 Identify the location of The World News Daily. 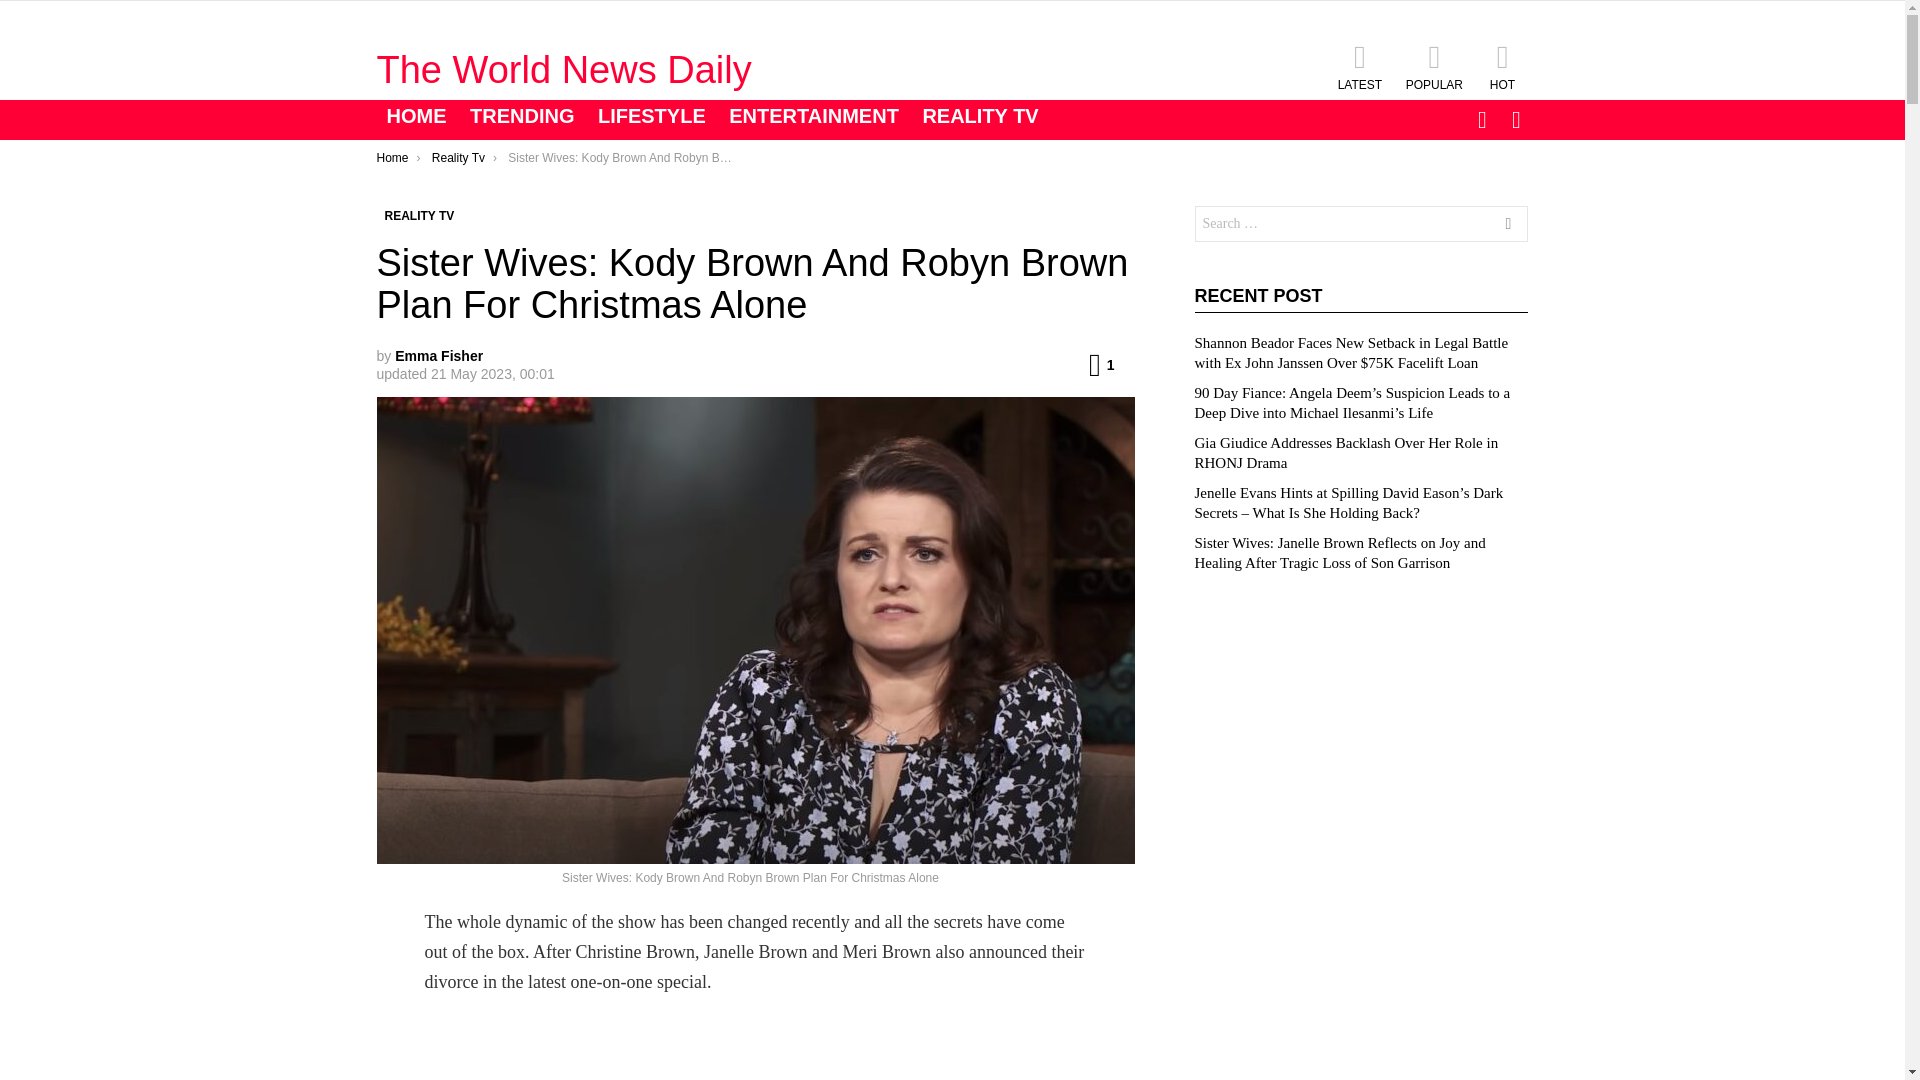
(563, 69).